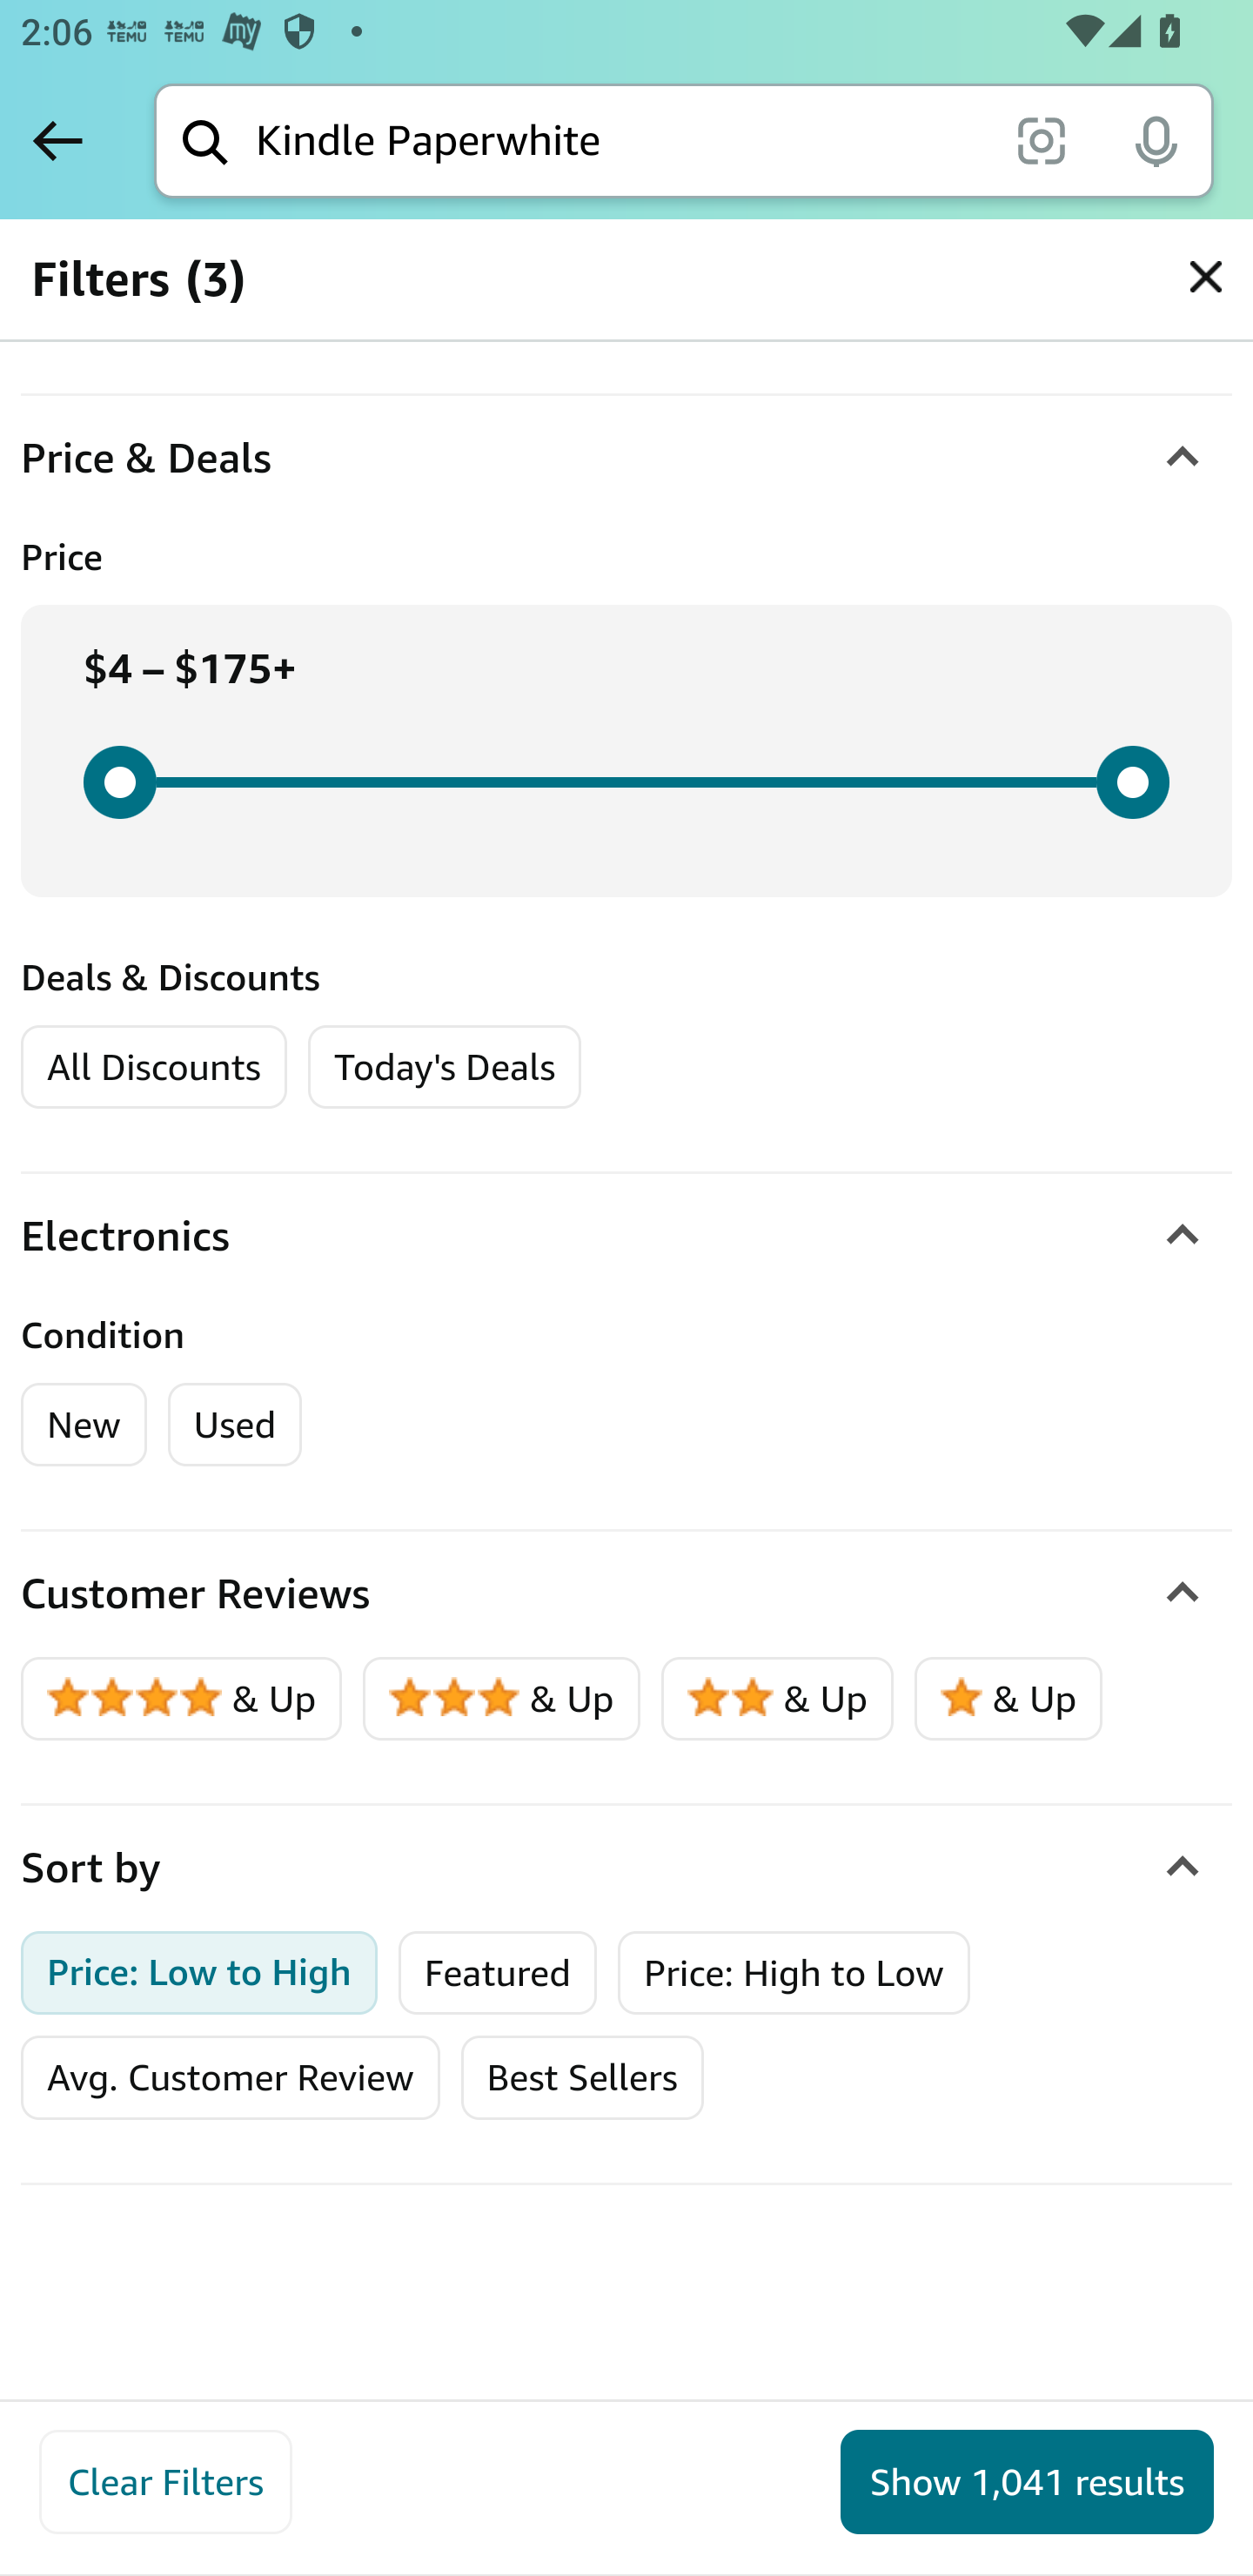  I want to click on Top Brands, so click(141, 288).